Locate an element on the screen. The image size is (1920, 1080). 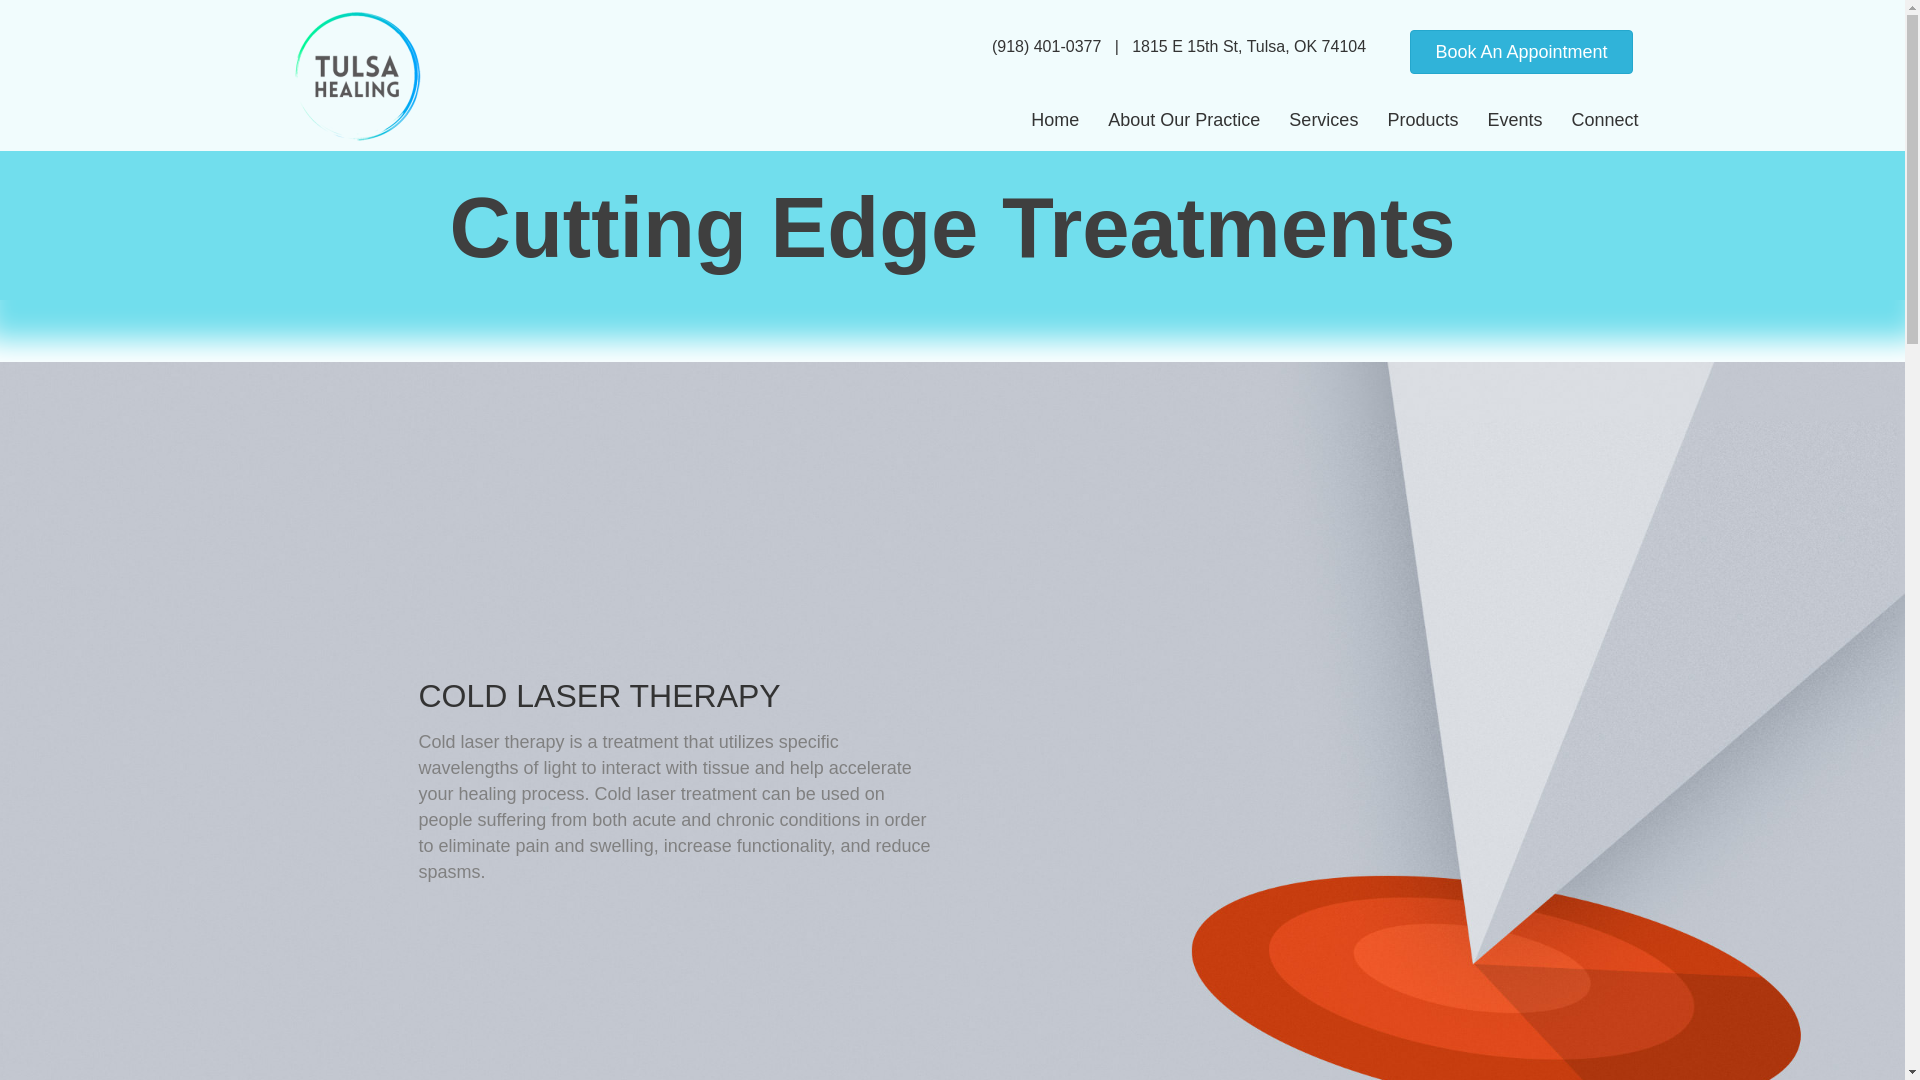
Upcoming Events is located at coordinates (1514, 120).